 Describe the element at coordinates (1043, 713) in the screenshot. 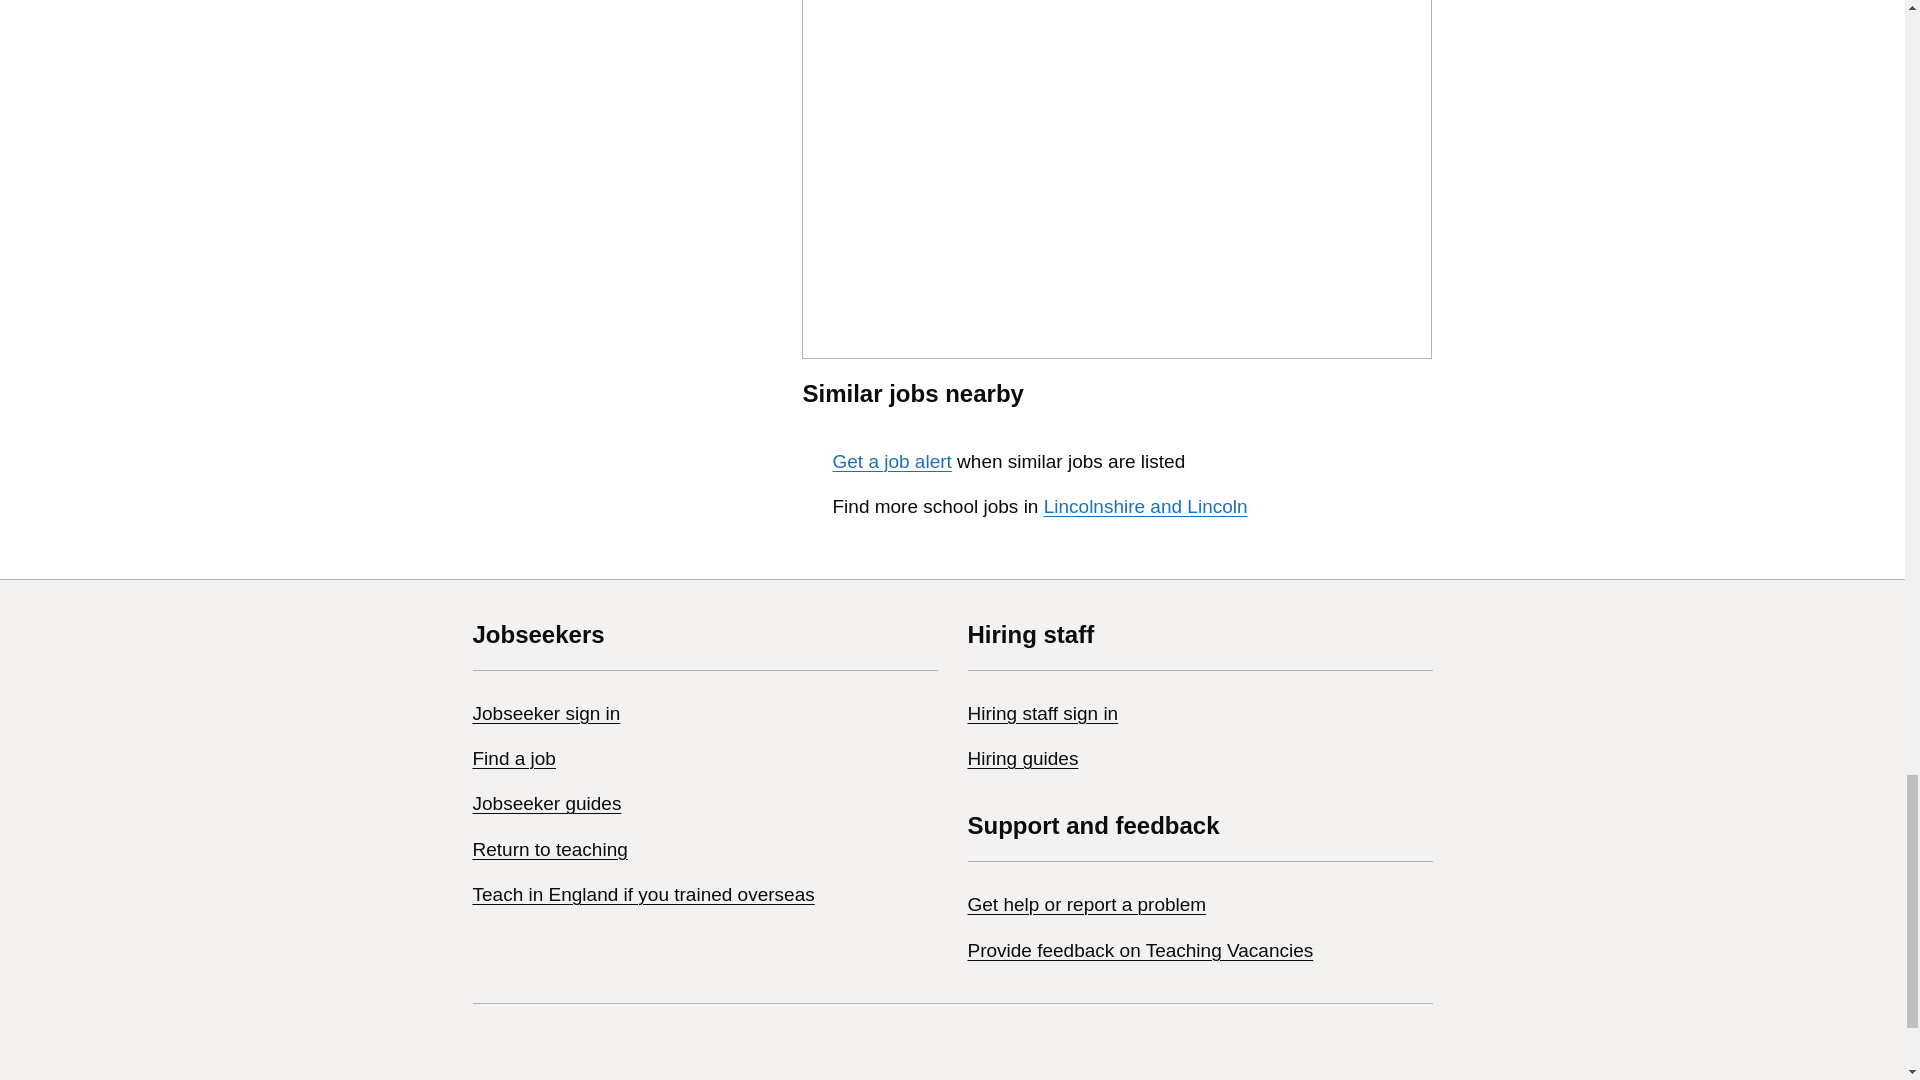

I see `Hiring staff sign in` at that location.